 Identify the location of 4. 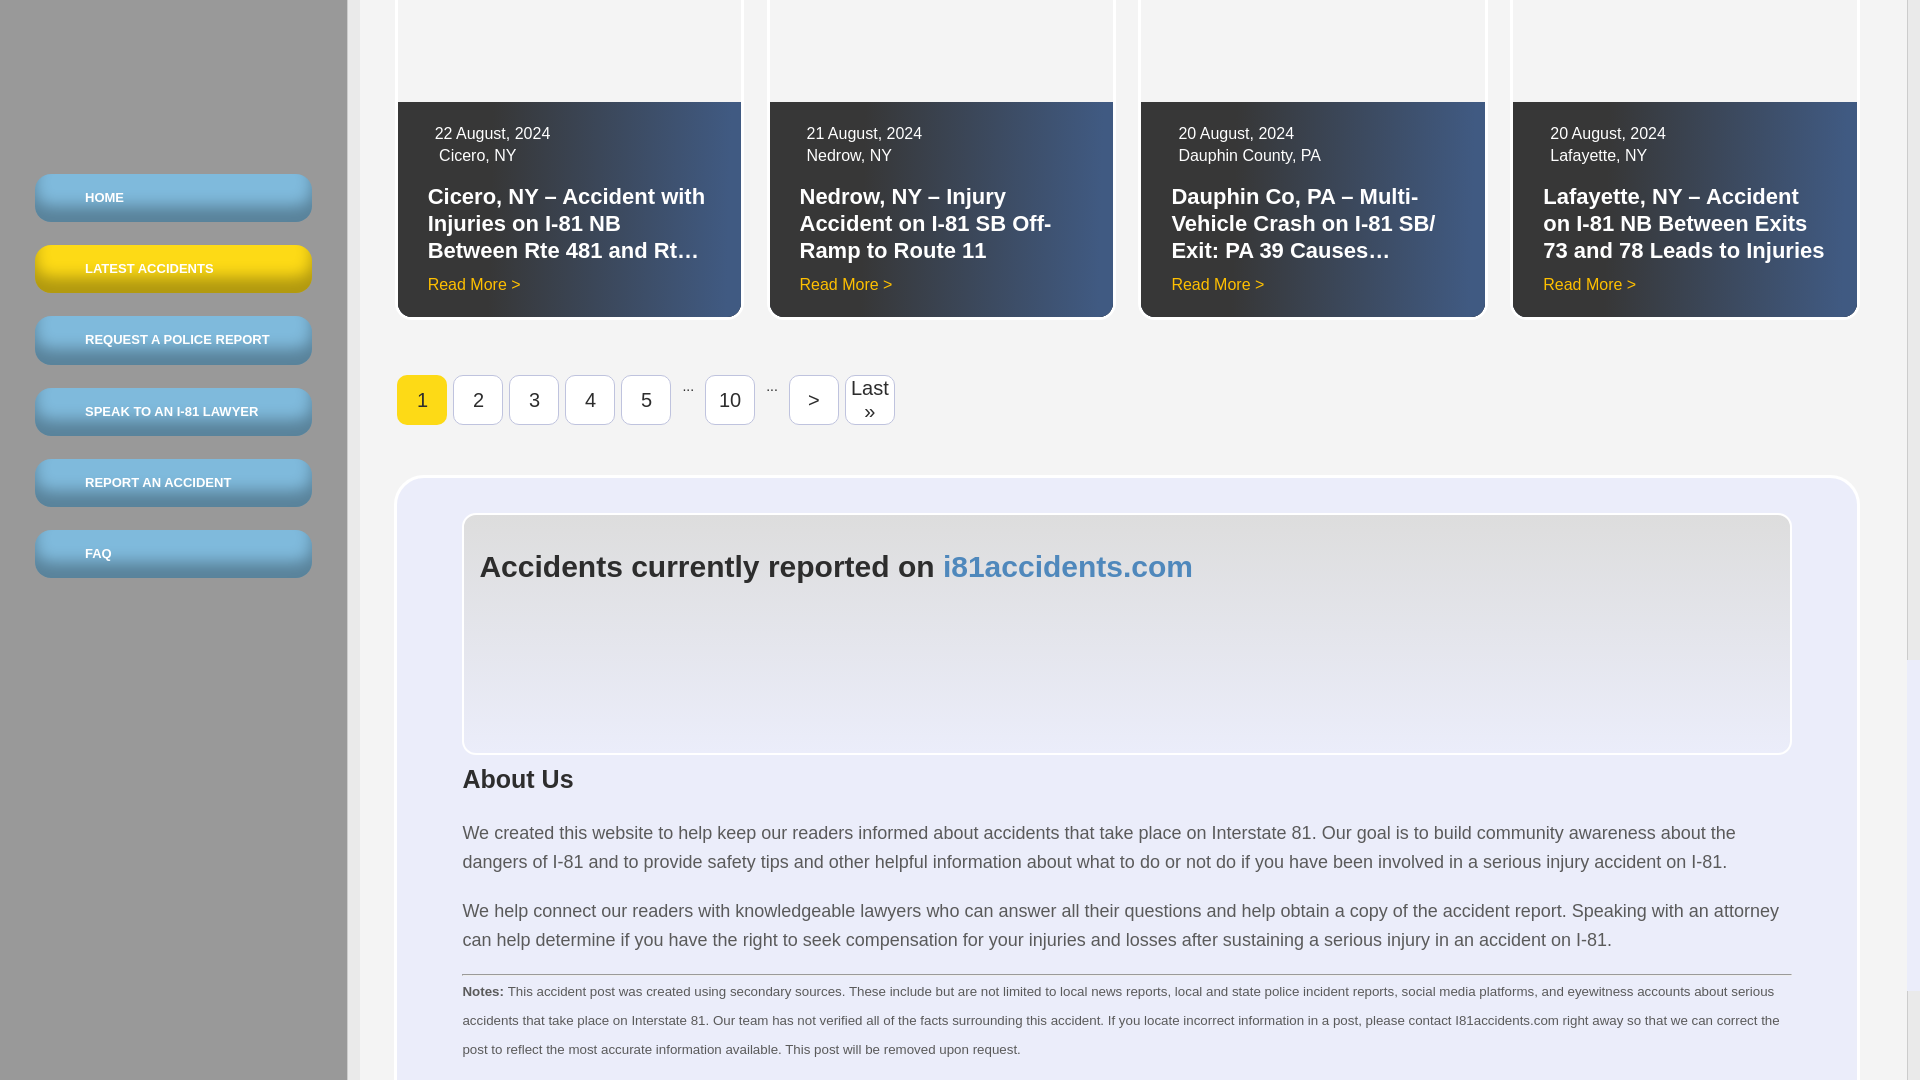
(589, 400).